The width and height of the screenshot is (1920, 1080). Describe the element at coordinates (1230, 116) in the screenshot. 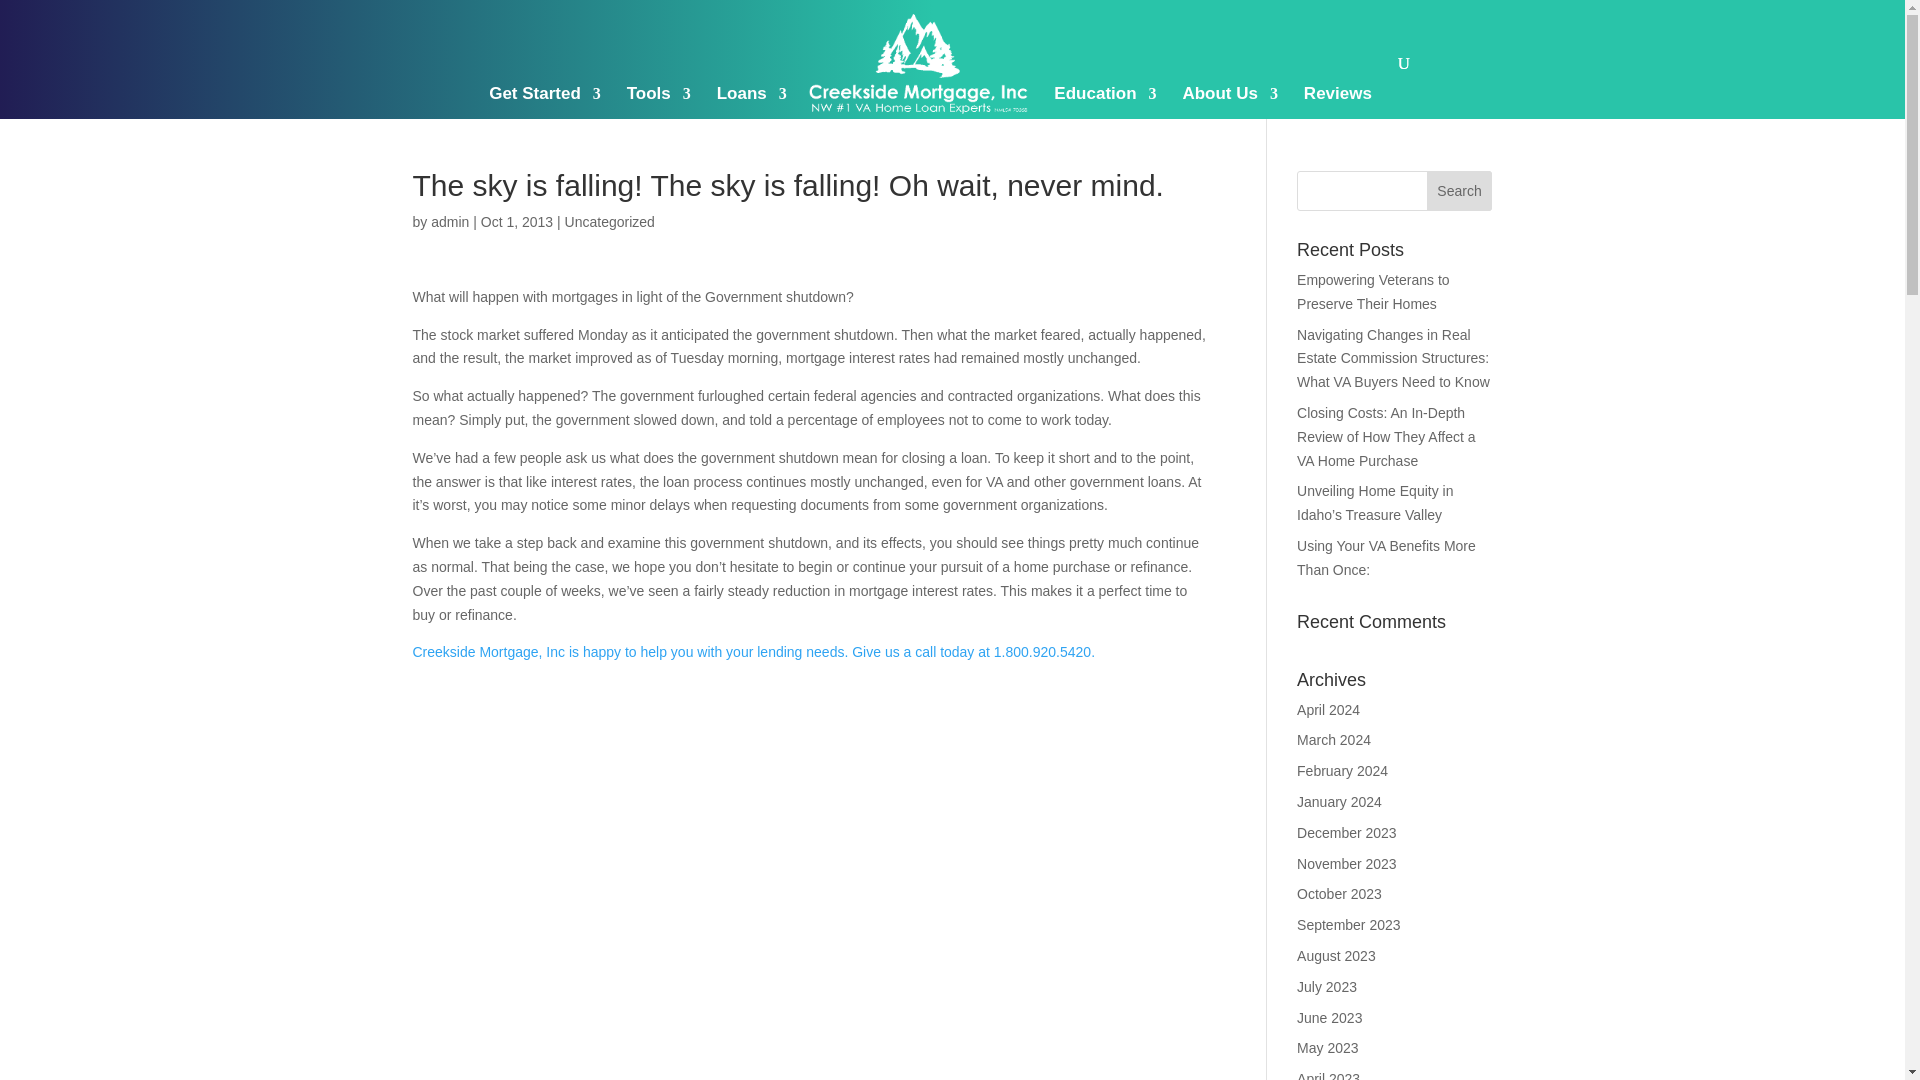

I see `About Us` at that location.